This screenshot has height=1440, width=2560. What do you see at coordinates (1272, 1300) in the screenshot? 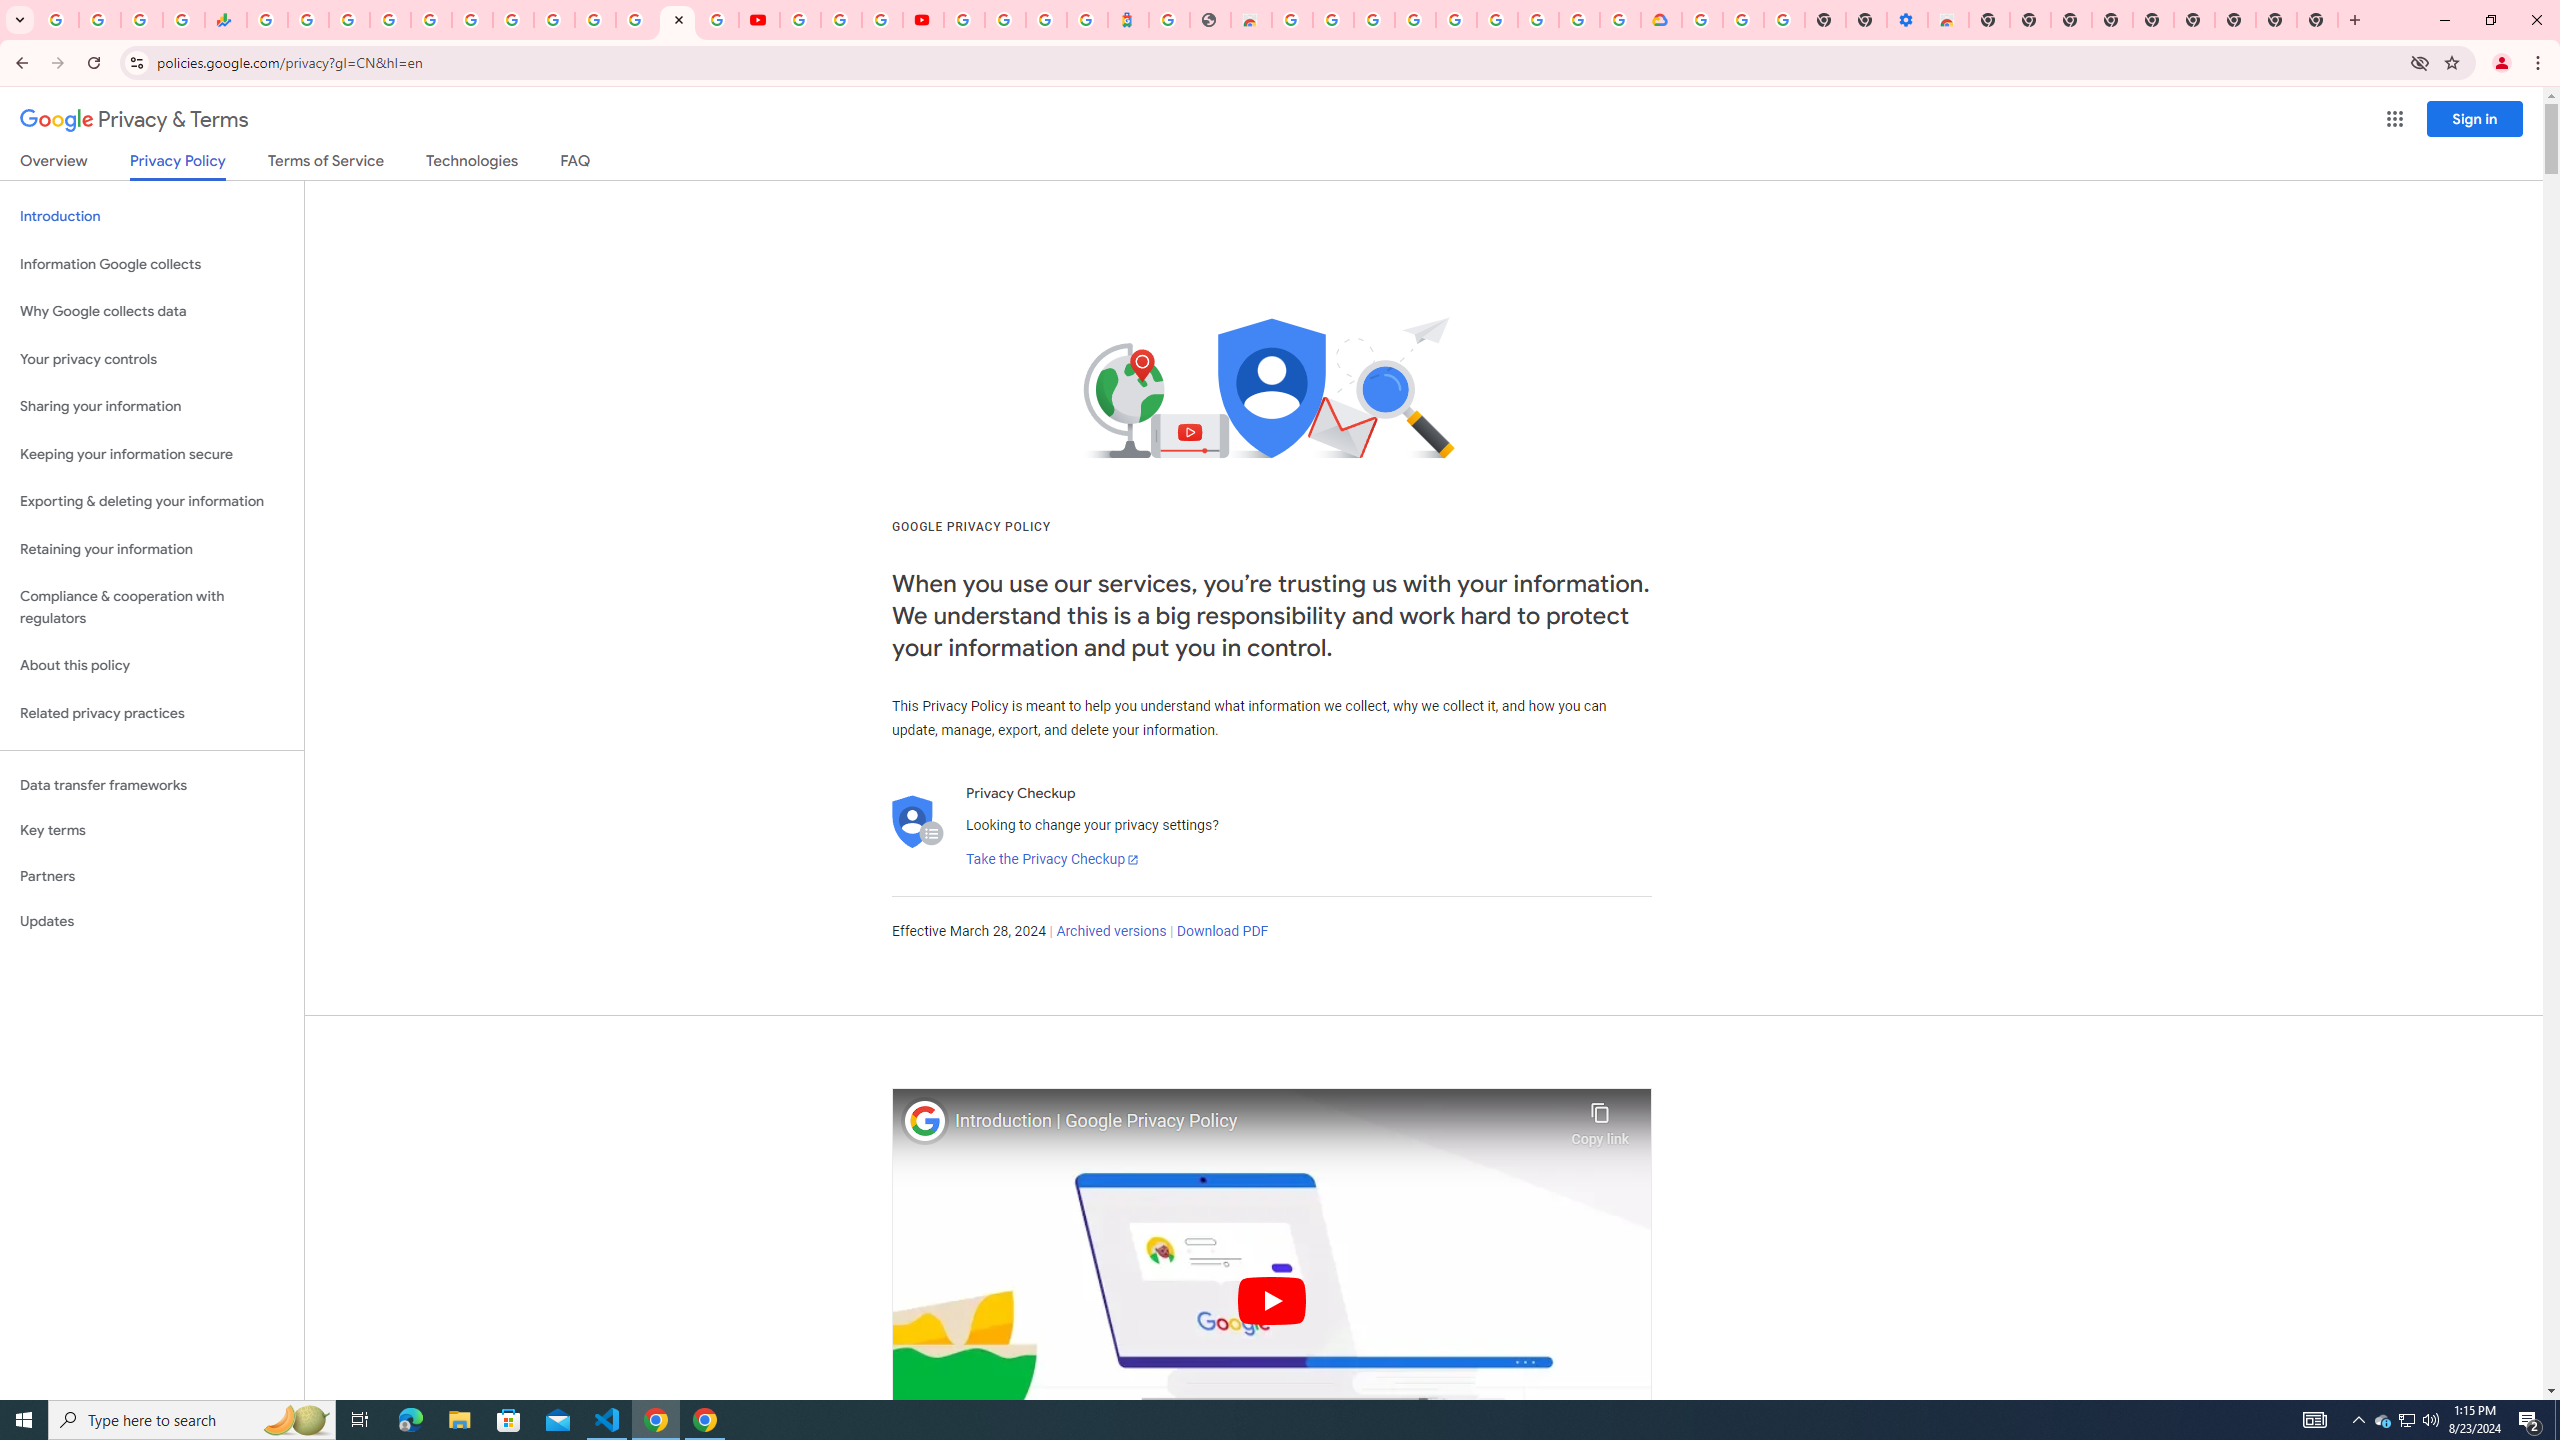
I see `Play` at bounding box center [1272, 1300].